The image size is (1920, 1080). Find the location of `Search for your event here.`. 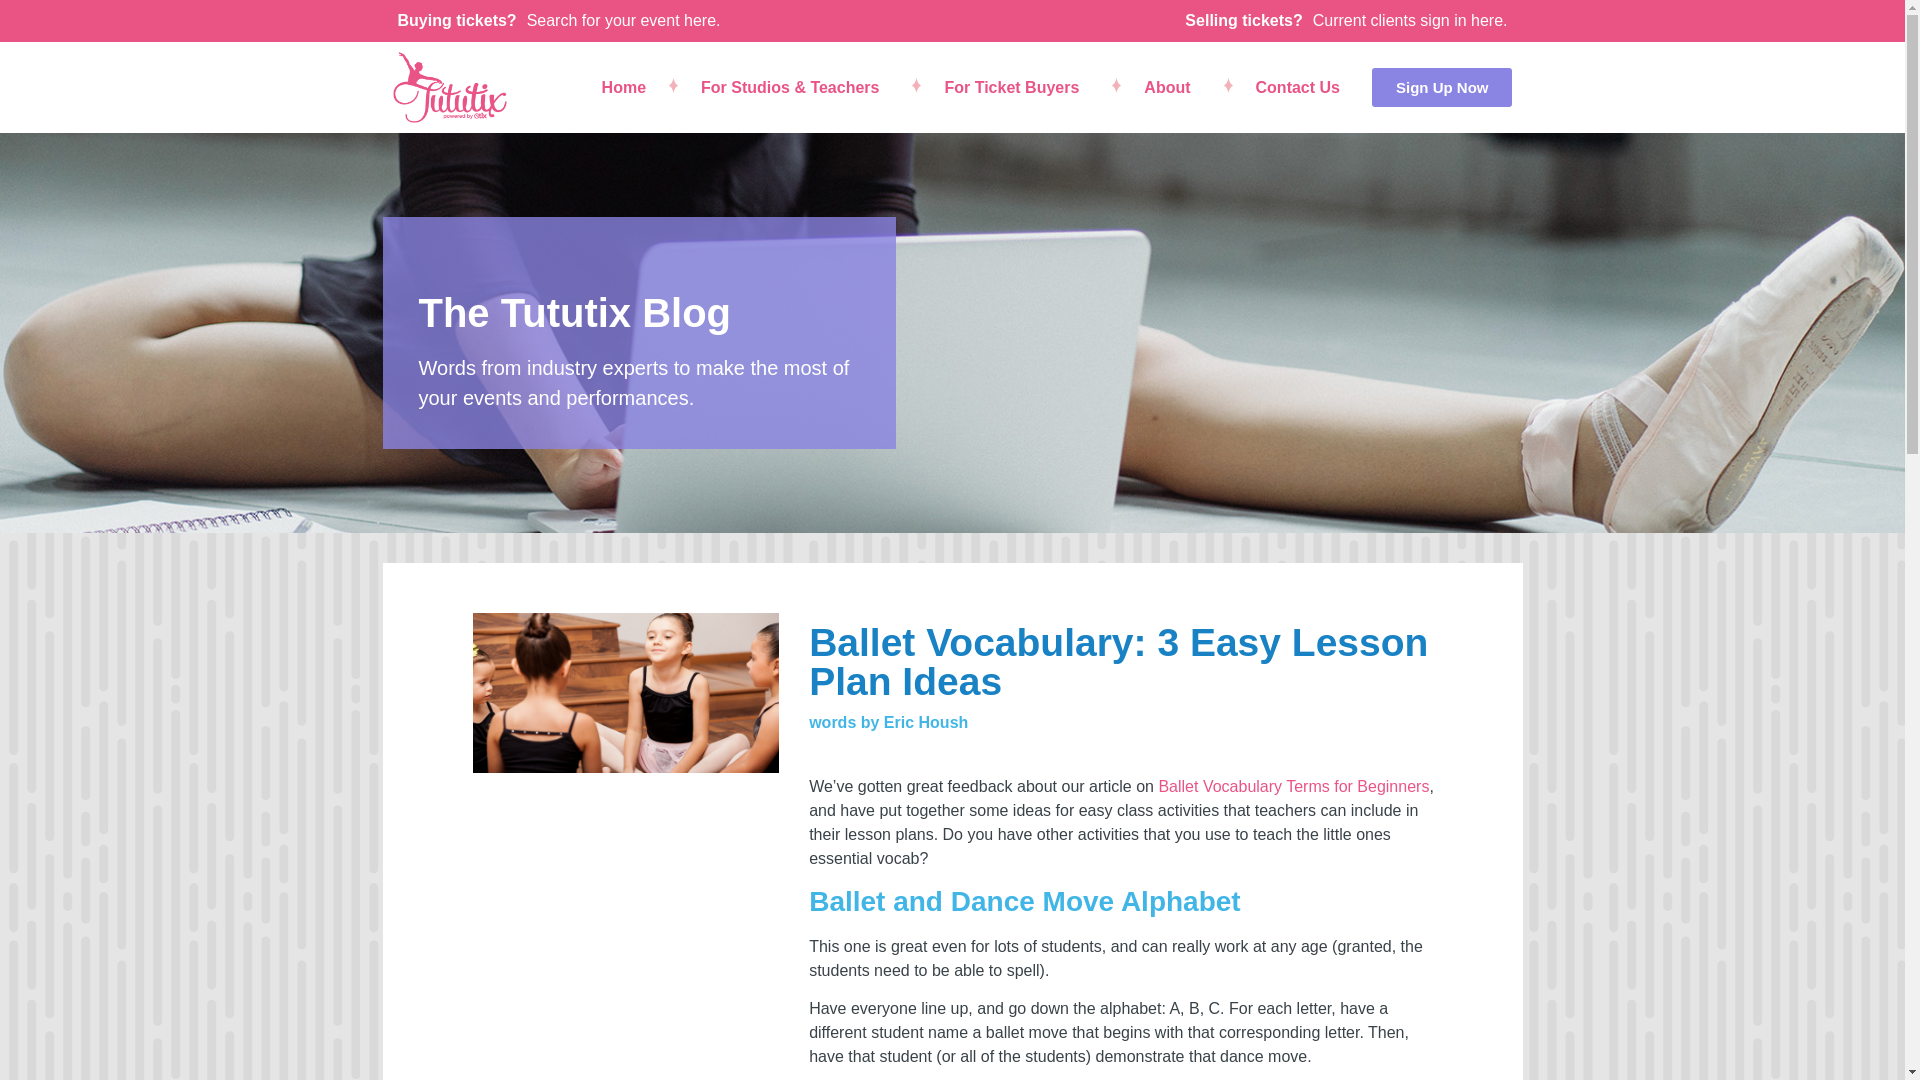

Search for your event here. is located at coordinates (624, 20).